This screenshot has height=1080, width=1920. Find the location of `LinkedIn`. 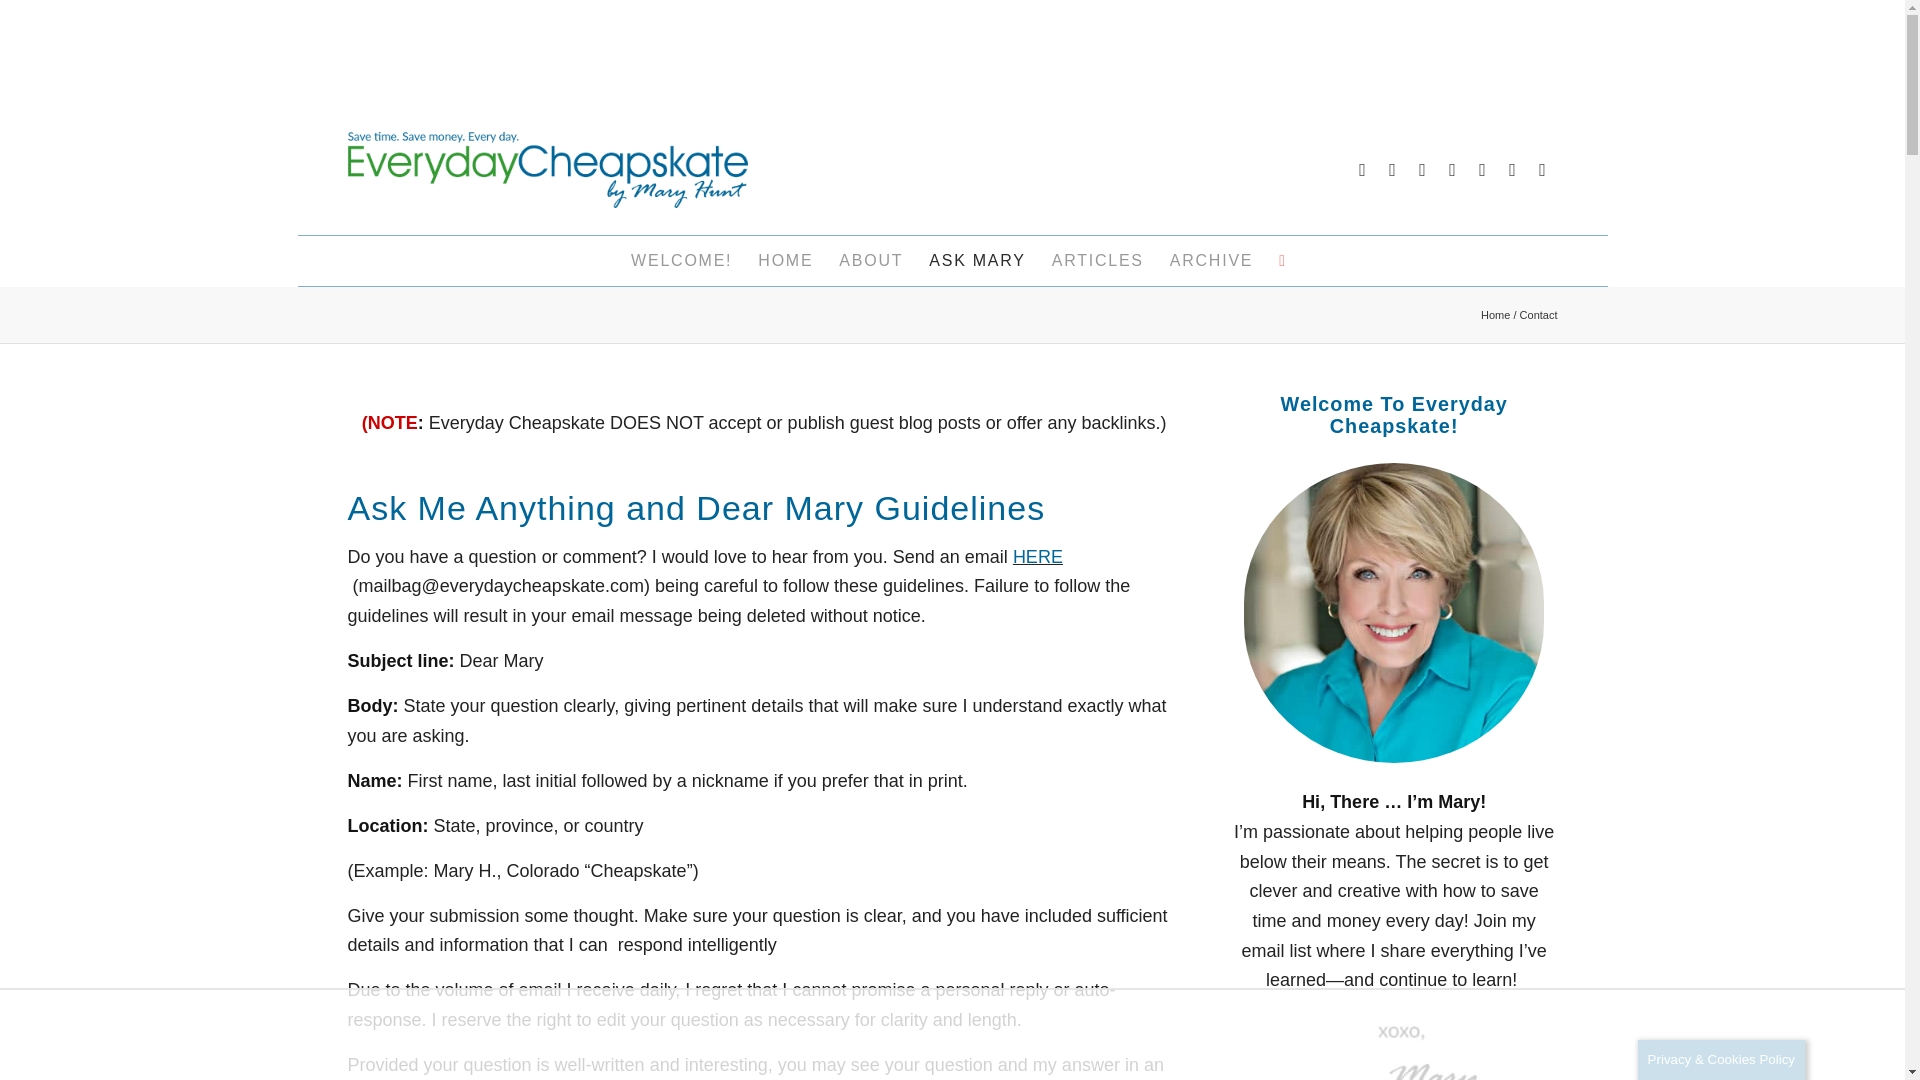

LinkedIn is located at coordinates (1482, 170).